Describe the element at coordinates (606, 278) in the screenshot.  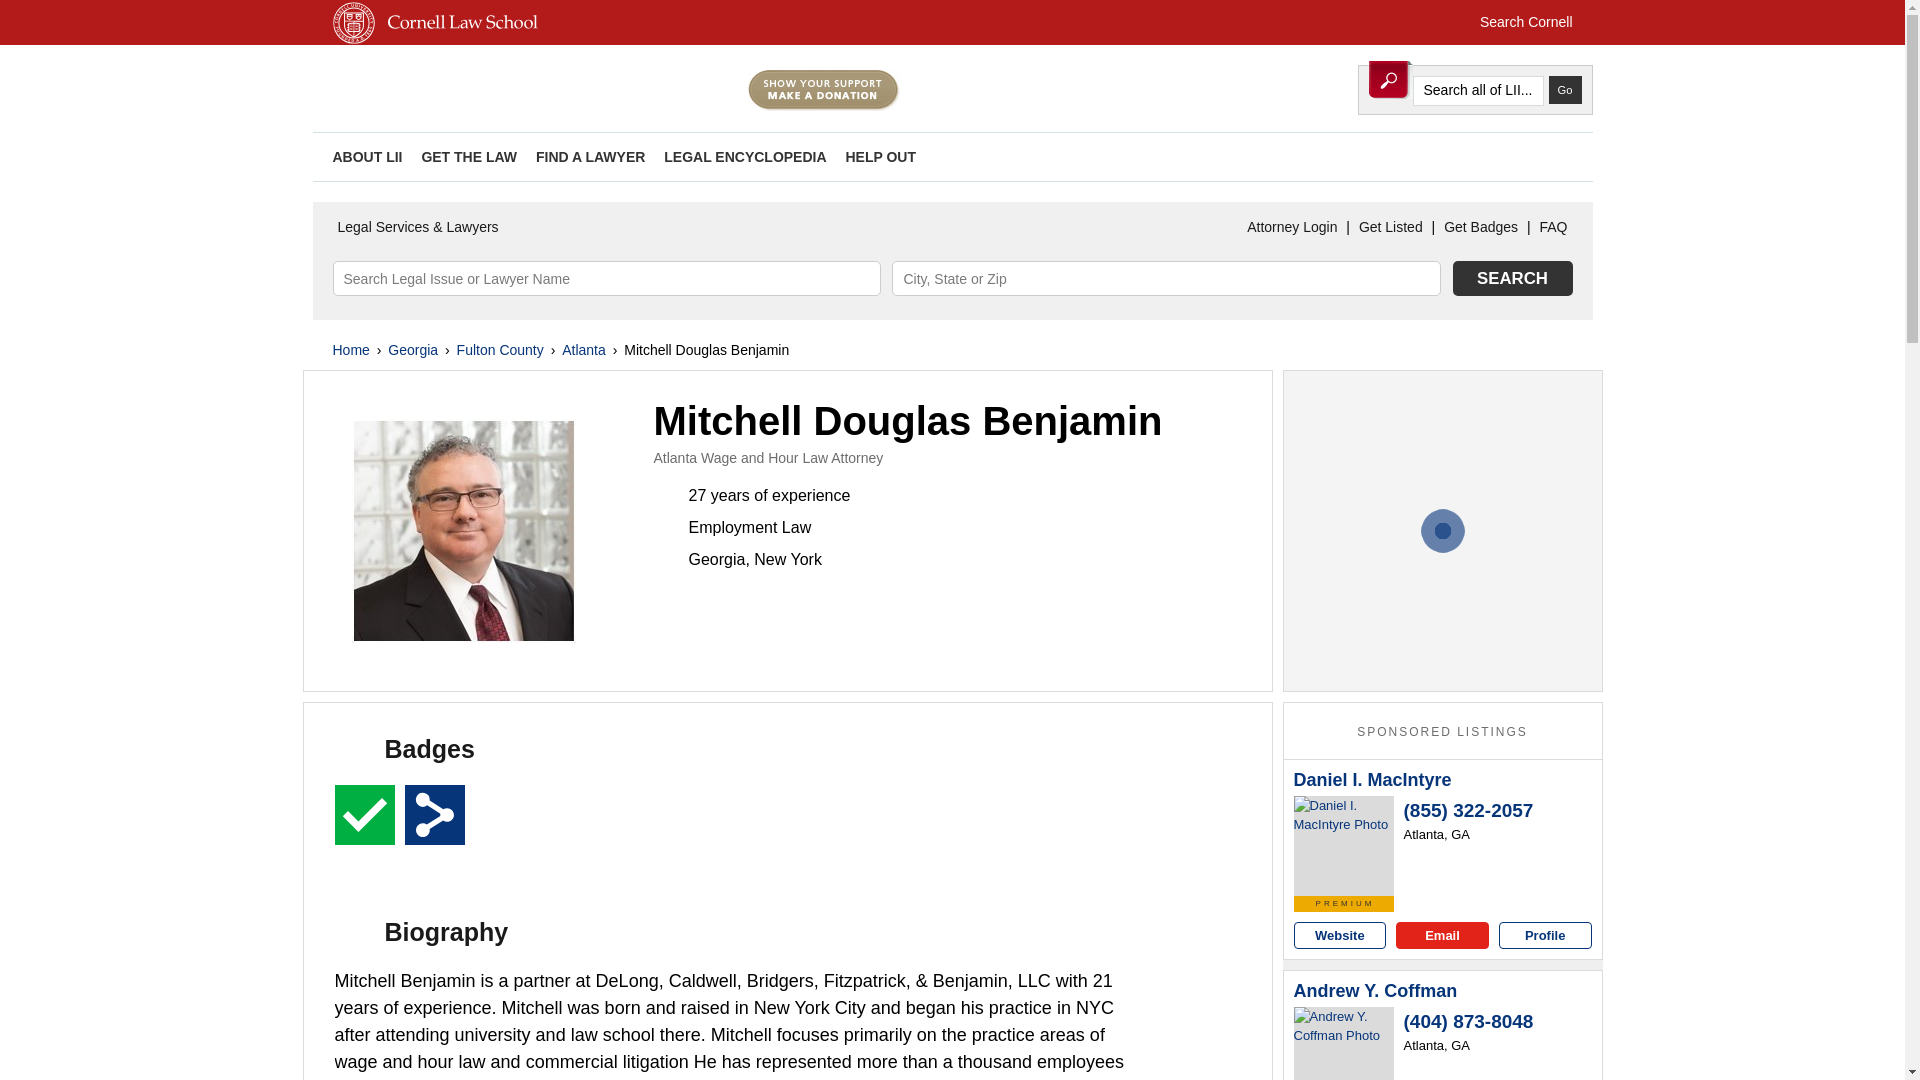
I see `Search Legal Issue or Lawyer Name` at that location.